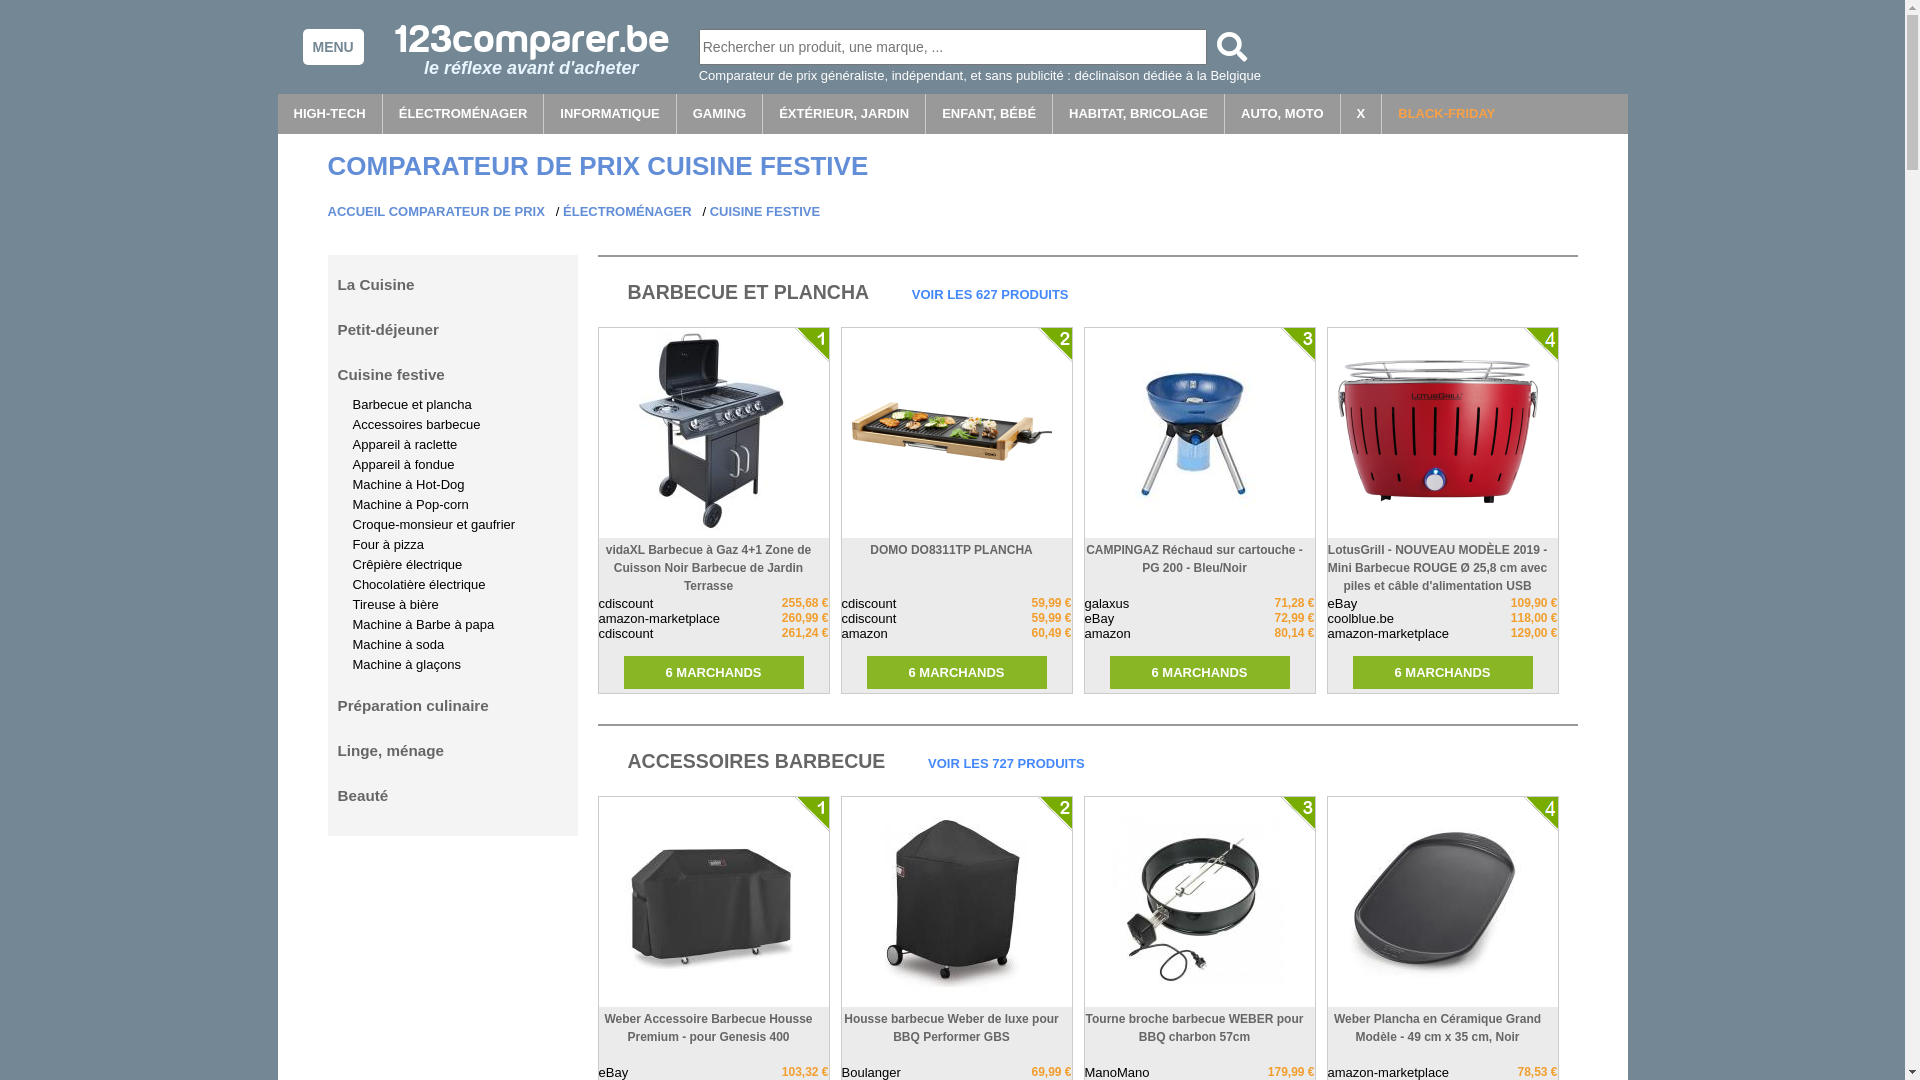  What do you see at coordinates (1200, 672) in the screenshot?
I see `6 MARCHANDS` at bounding box center [1200, 672].